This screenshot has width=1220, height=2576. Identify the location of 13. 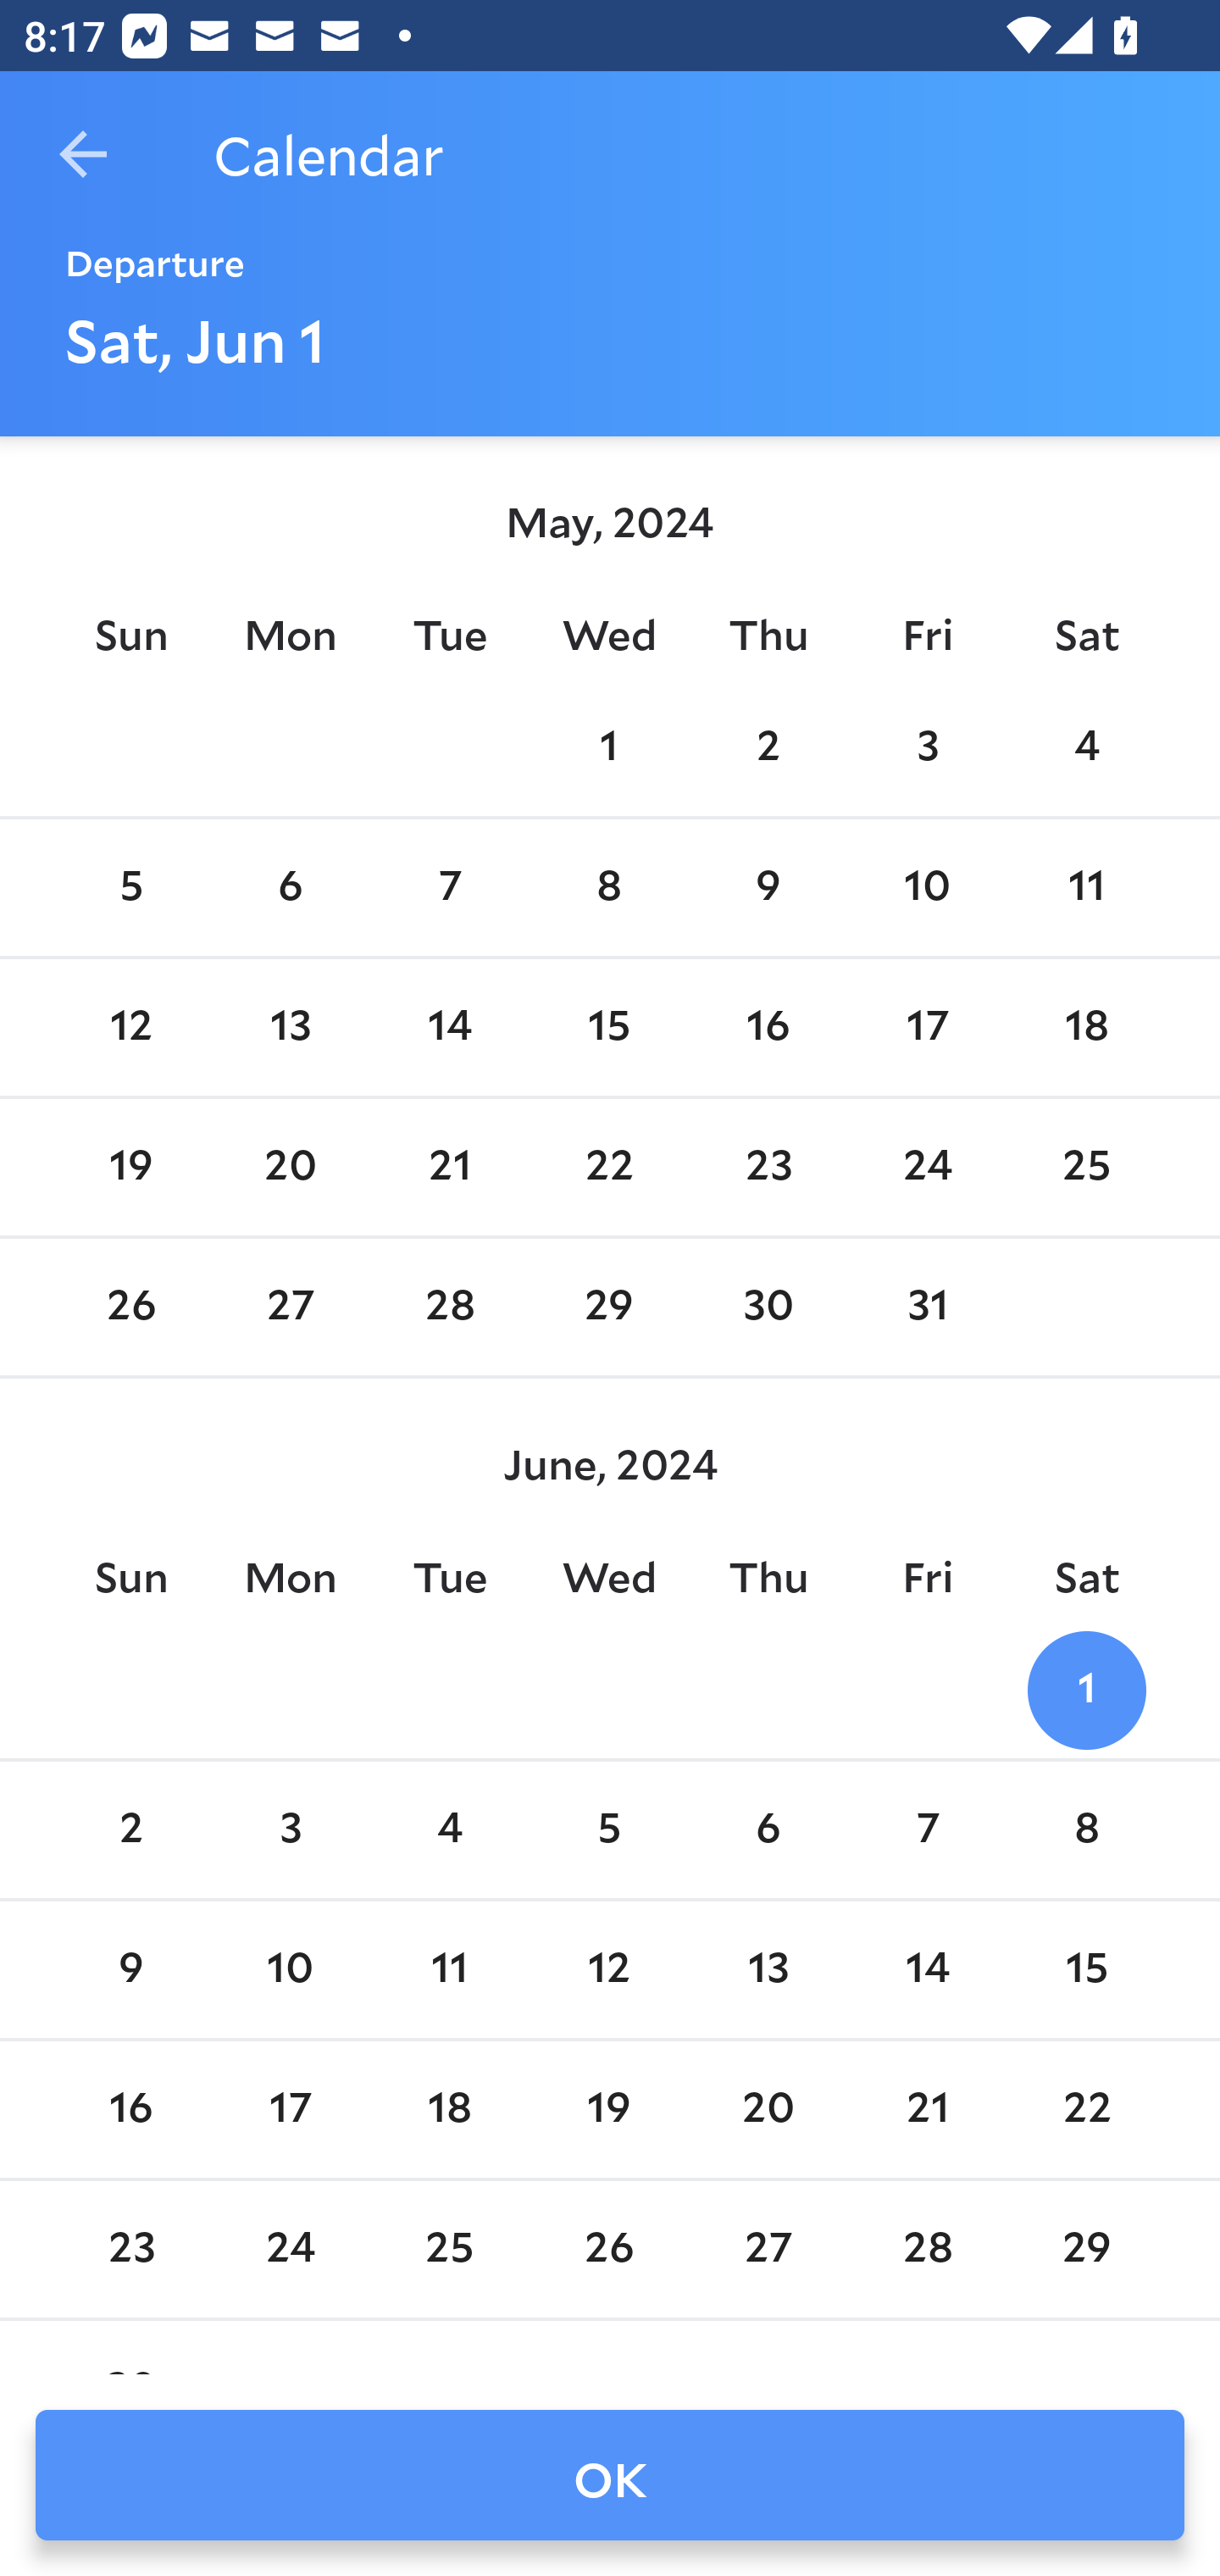
(768, 1970).